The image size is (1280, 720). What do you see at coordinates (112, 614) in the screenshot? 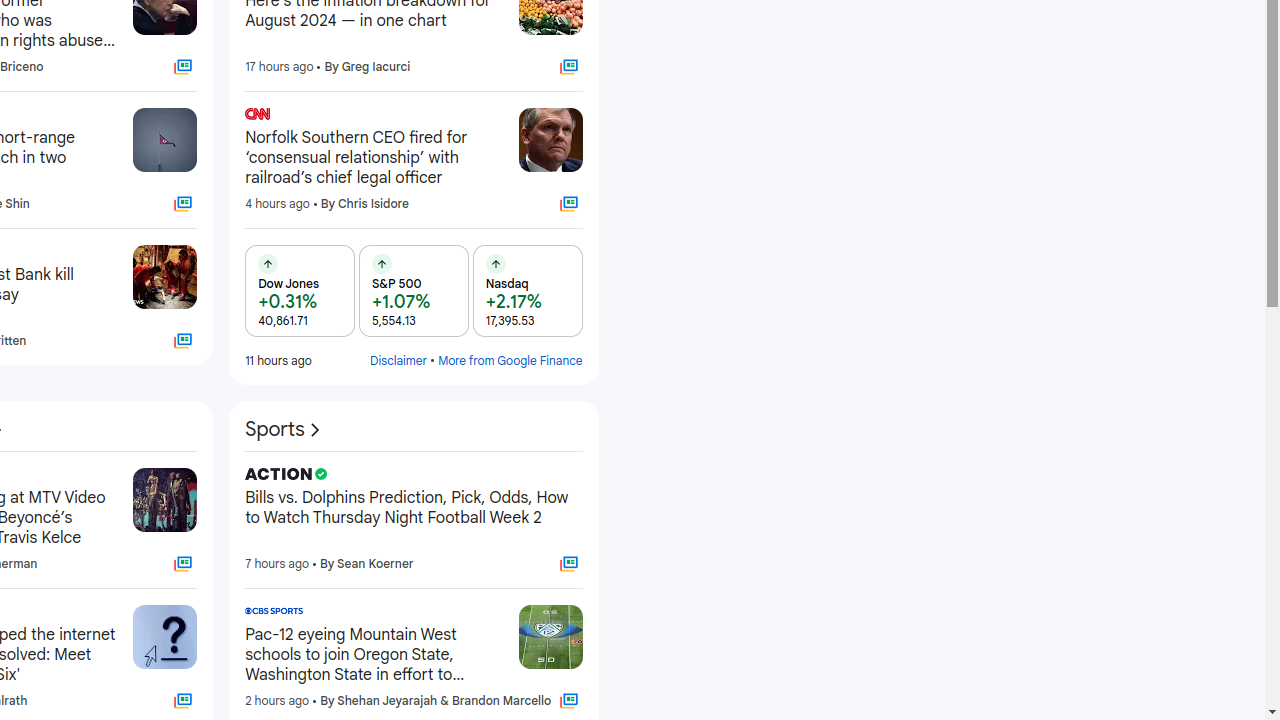
I see `More - A mystery that gripped the internet for years has been solved: Meet 'Celebrity Number Six'` at bounding box center [112, 614].